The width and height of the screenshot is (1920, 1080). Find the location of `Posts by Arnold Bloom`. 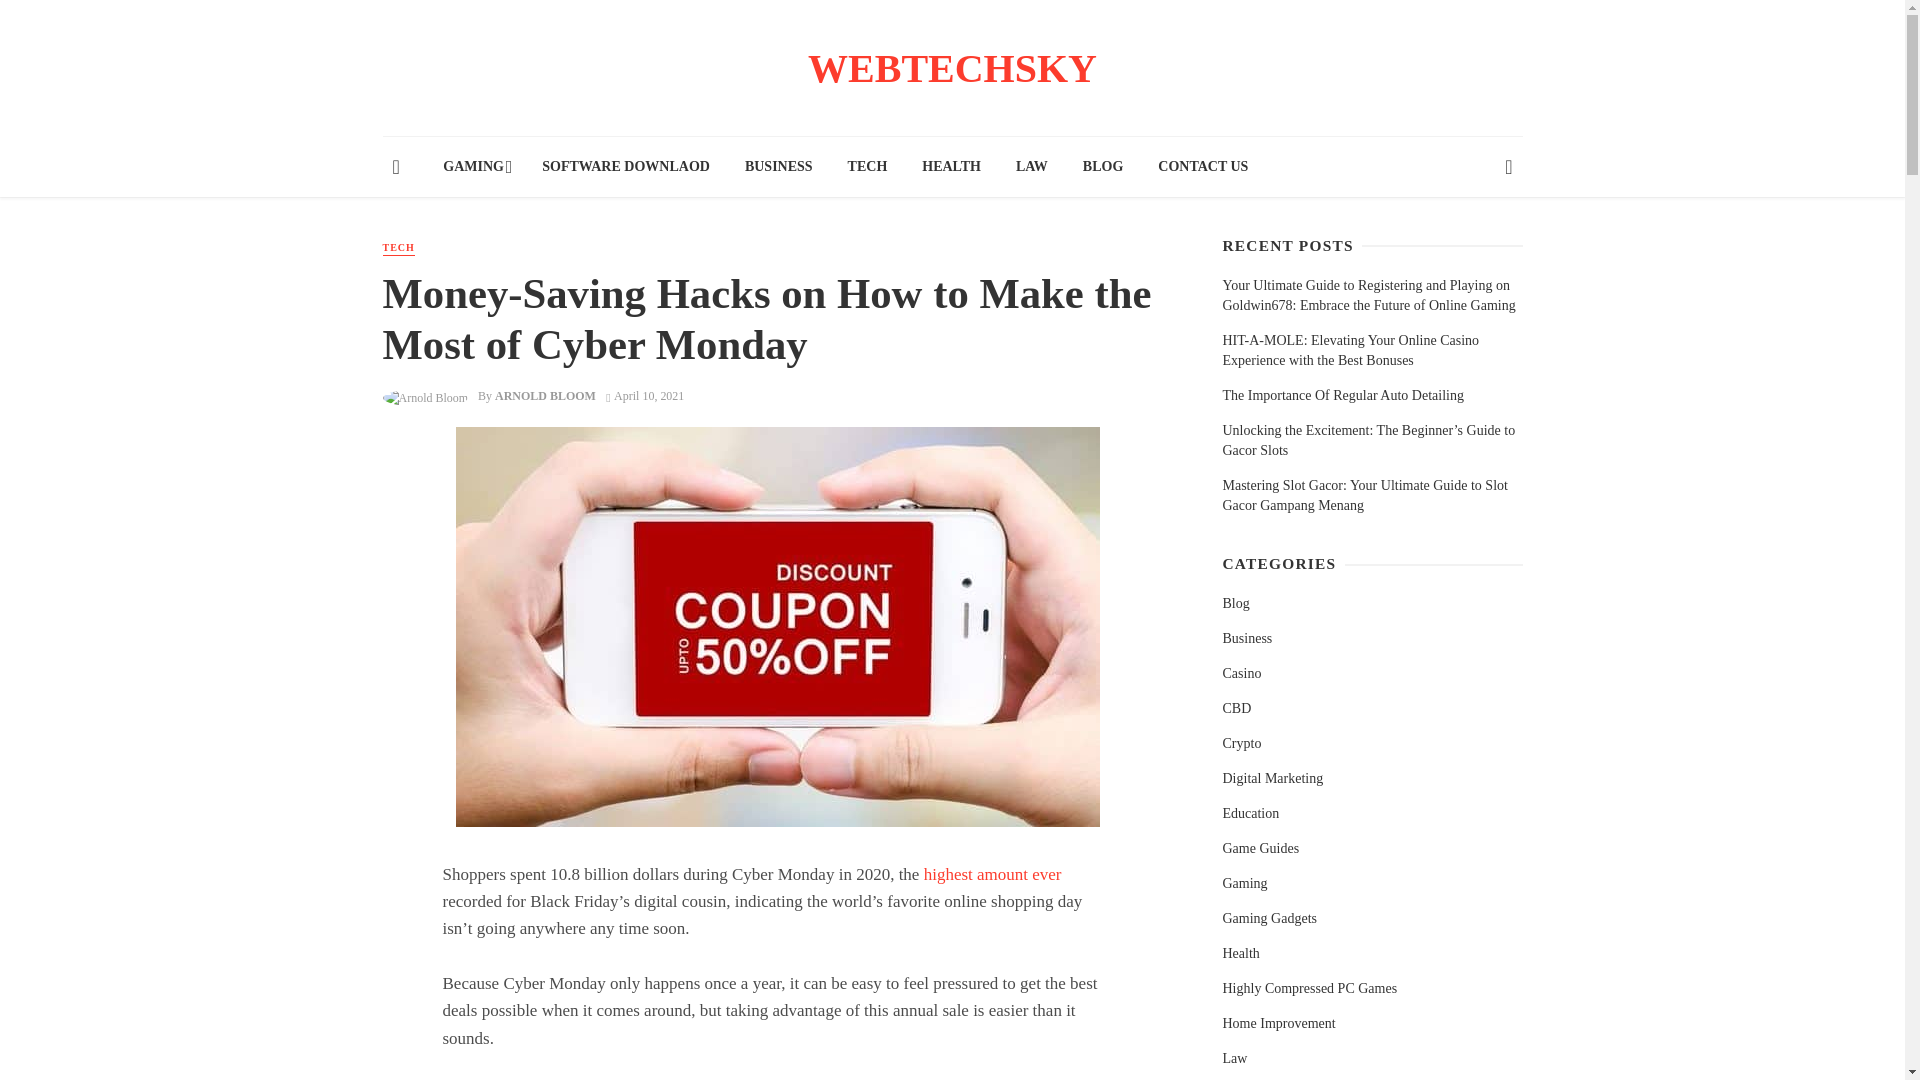

Posts by Arnold Bloom is located at coordinates (545, 395).